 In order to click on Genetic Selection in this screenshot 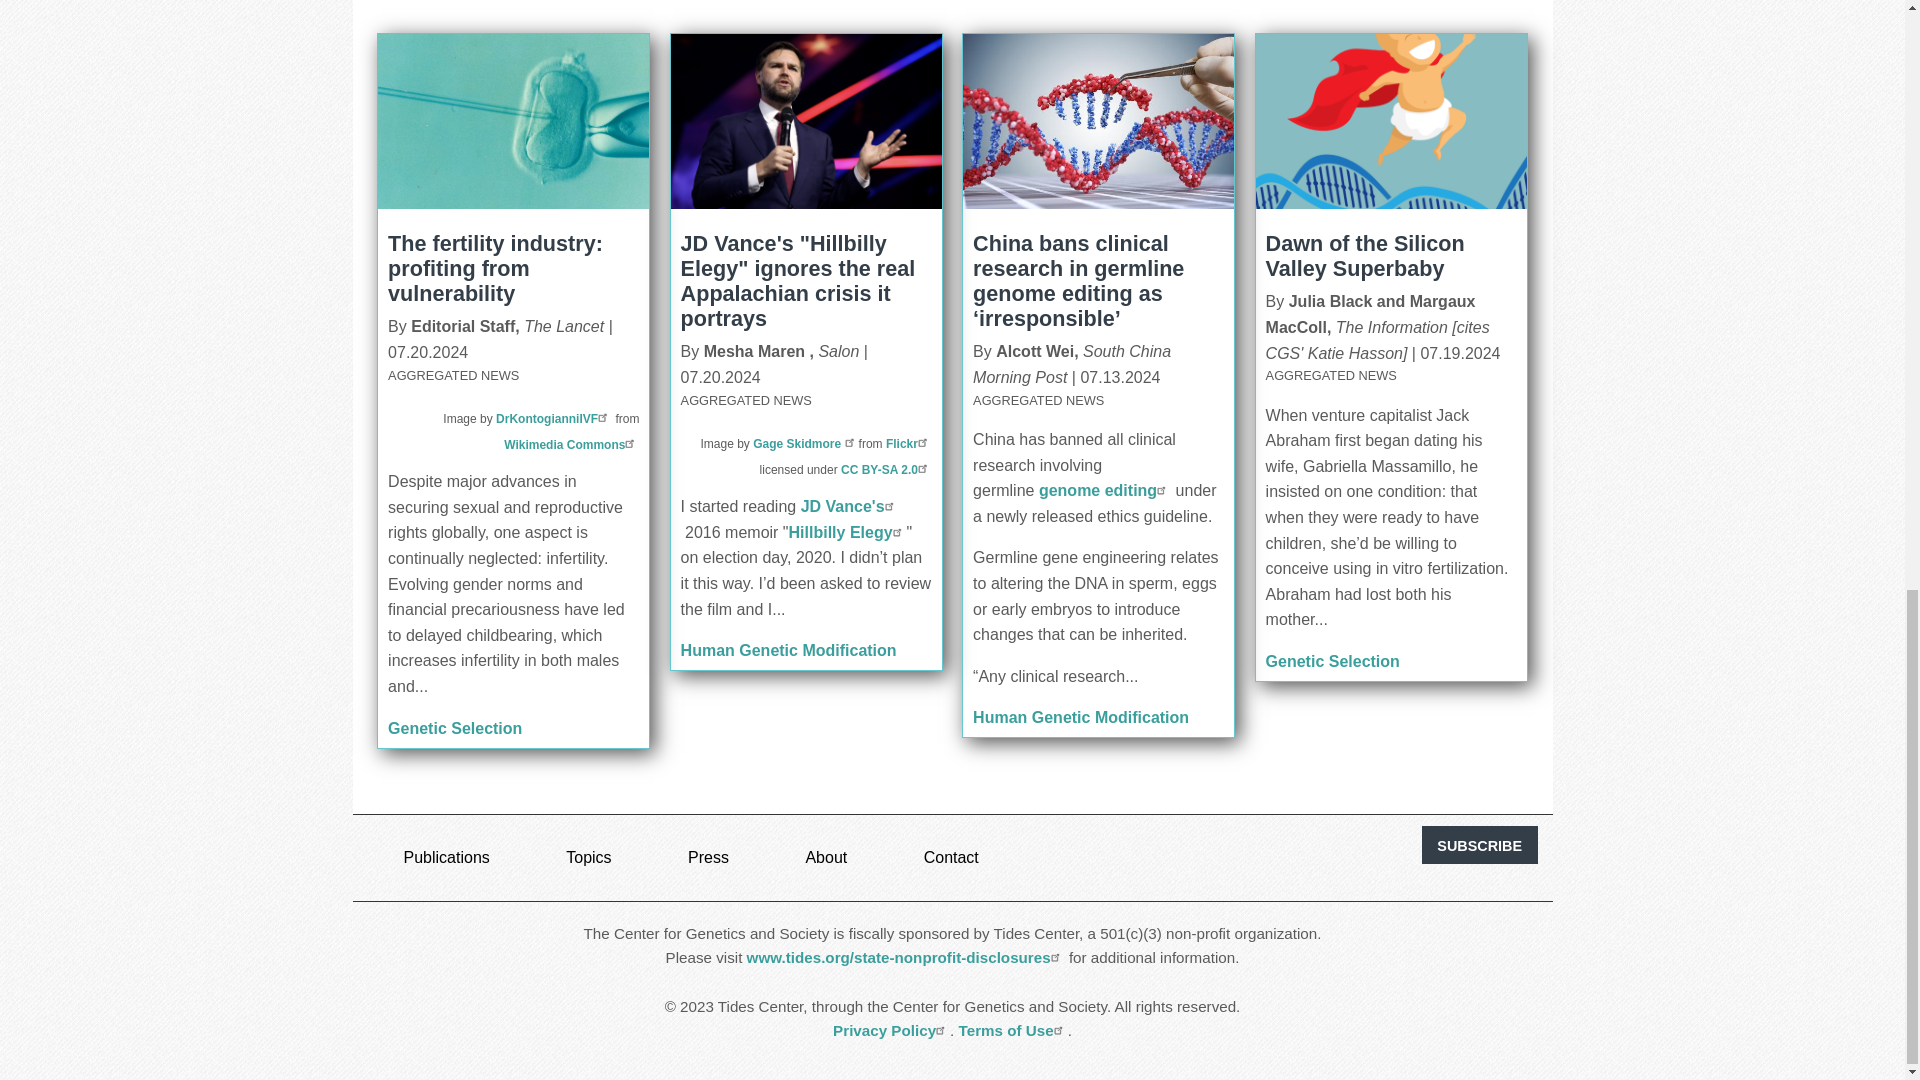, I will do `click(454, 728)`.